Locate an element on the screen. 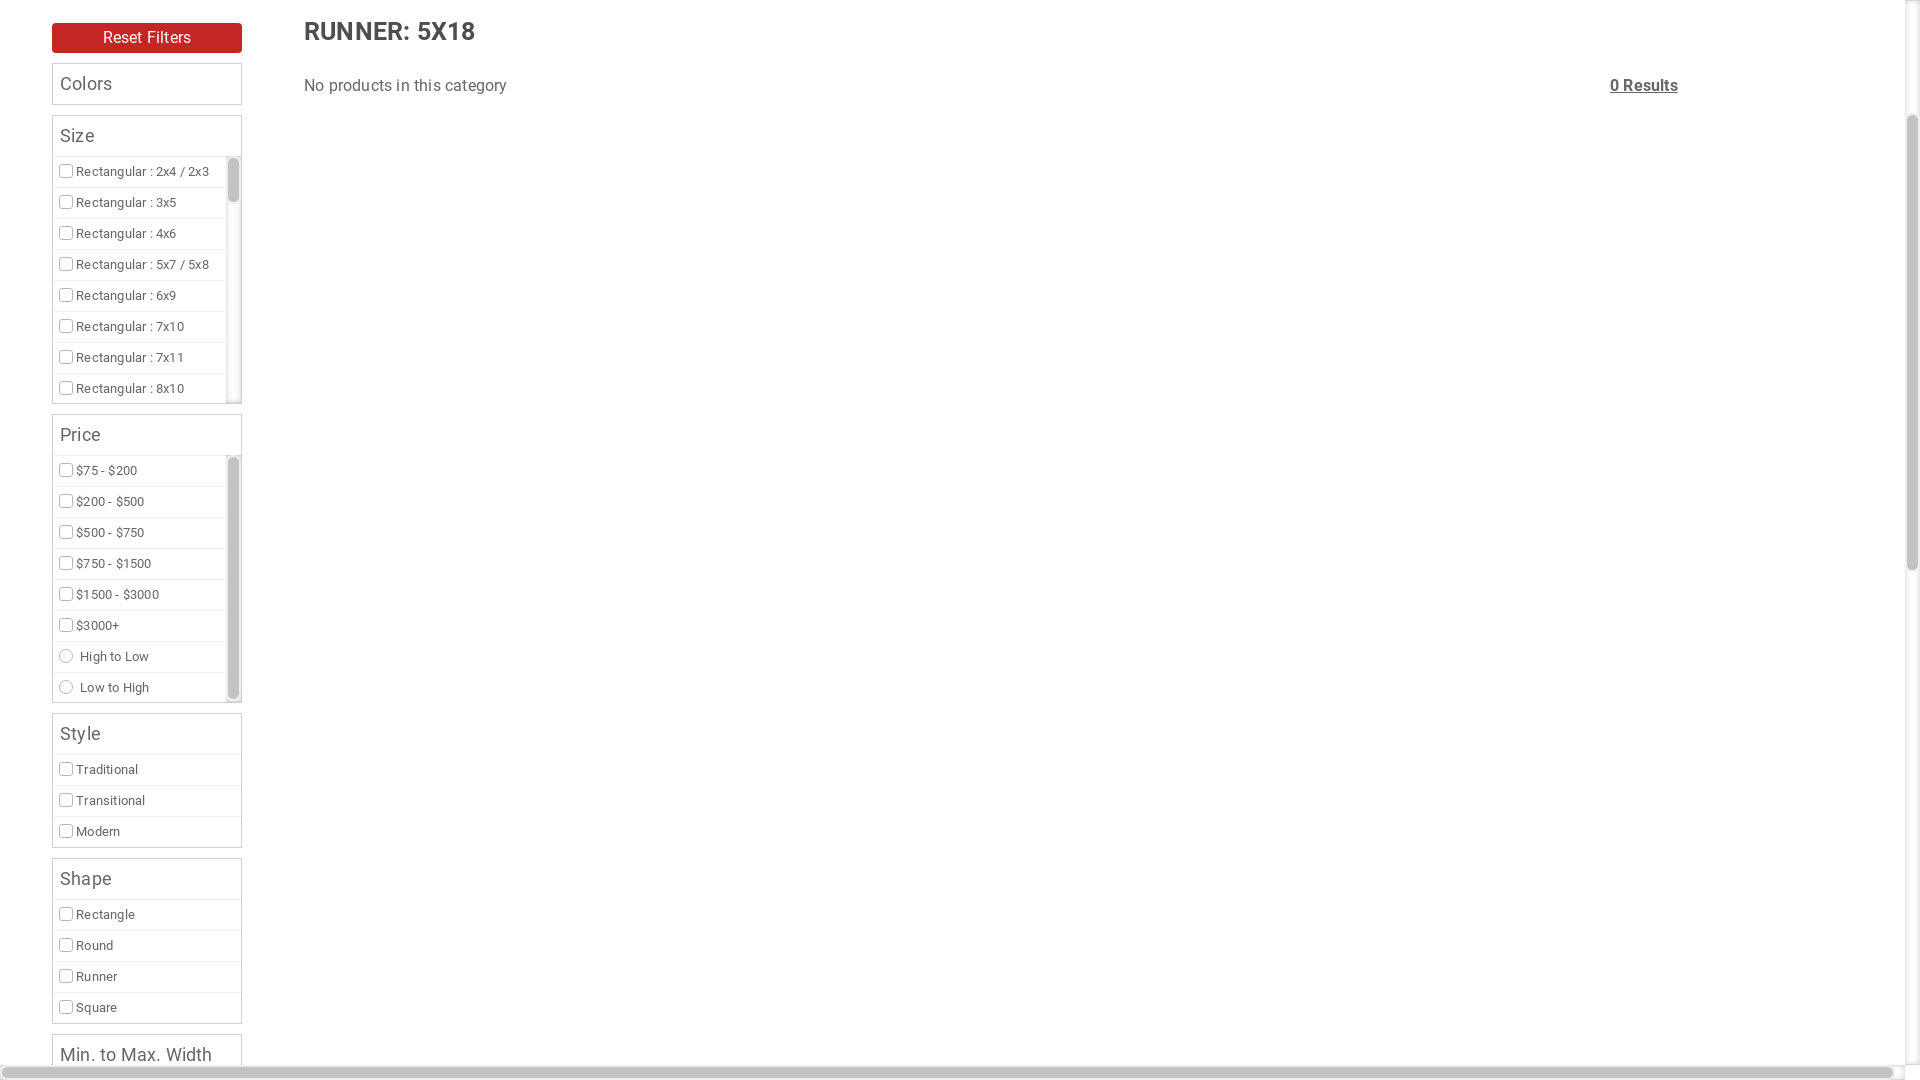  Schedule A Live Video Call is located at coordinates (309, 142).